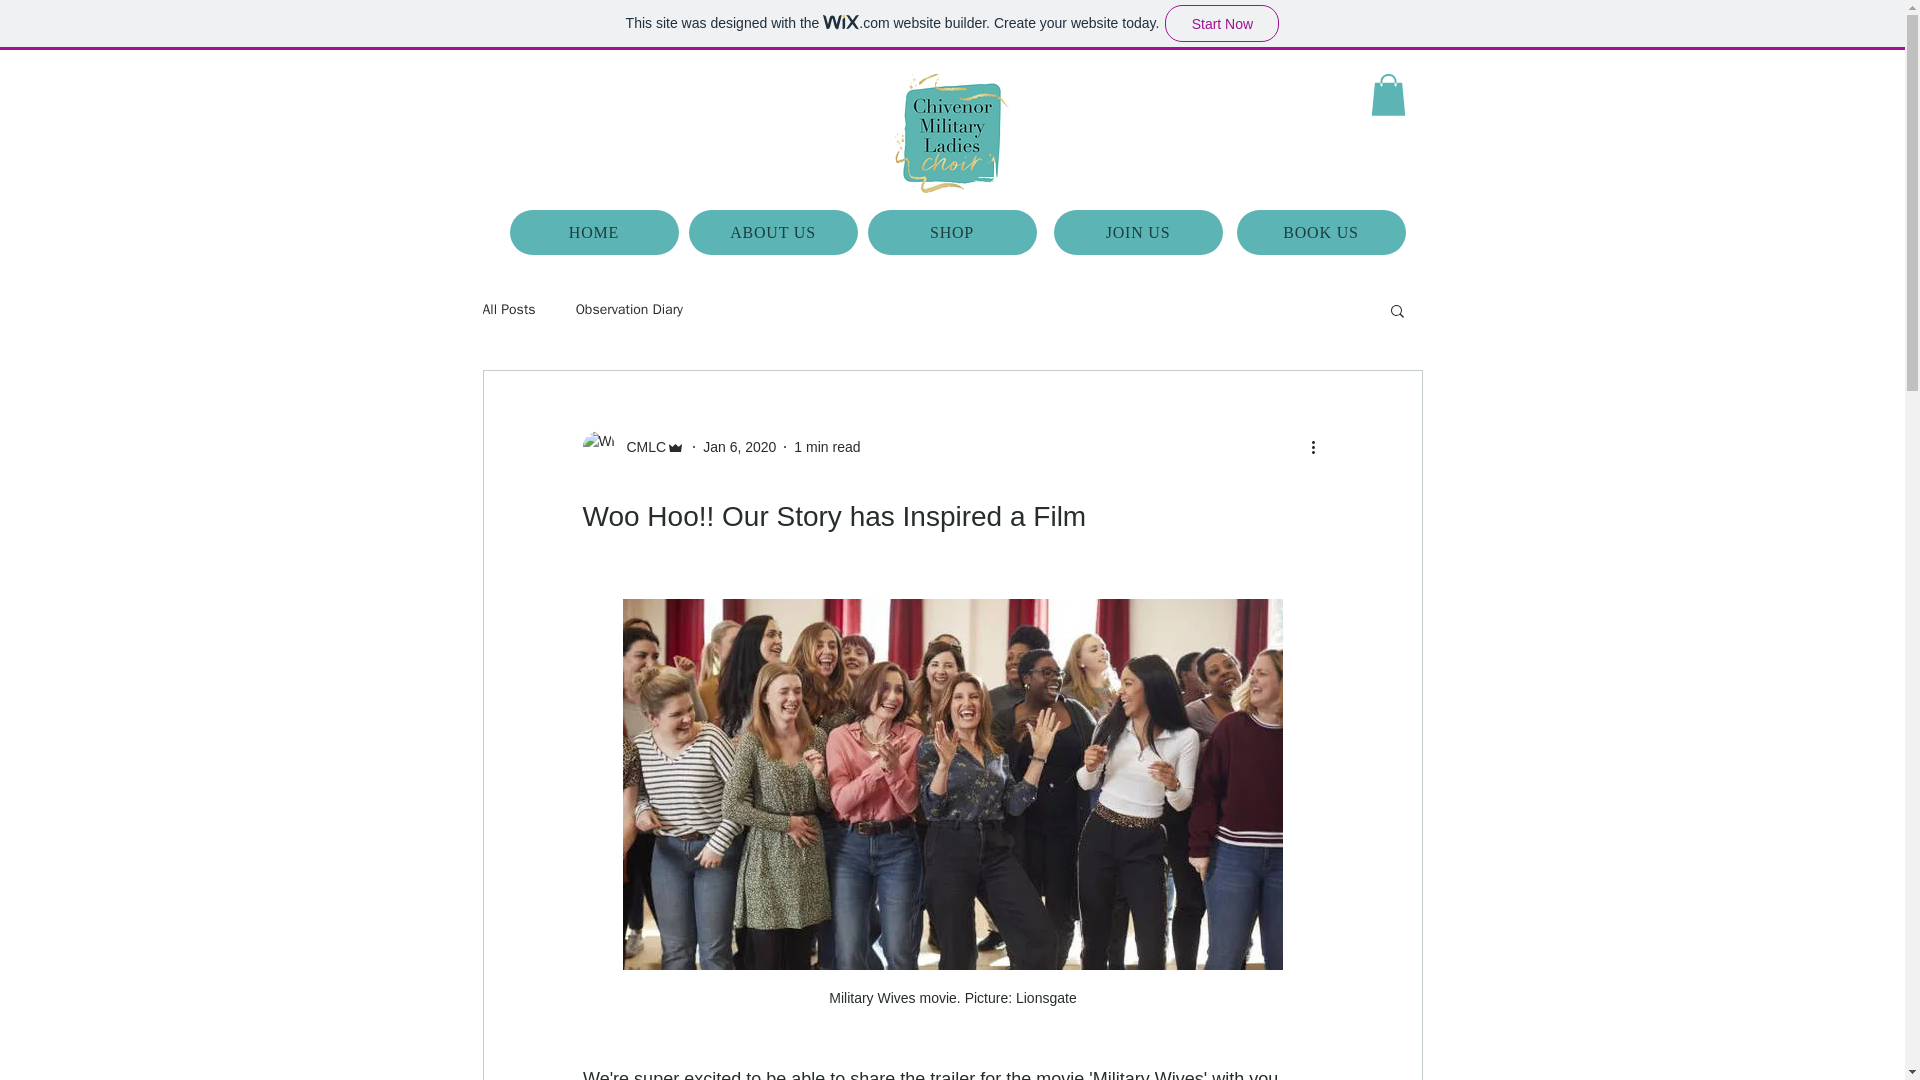 The image size is (1920, 1080). What do you see at coordinates (827, 446) in the screenshot?
I see `1 min read` at bounding box center [827, 446].